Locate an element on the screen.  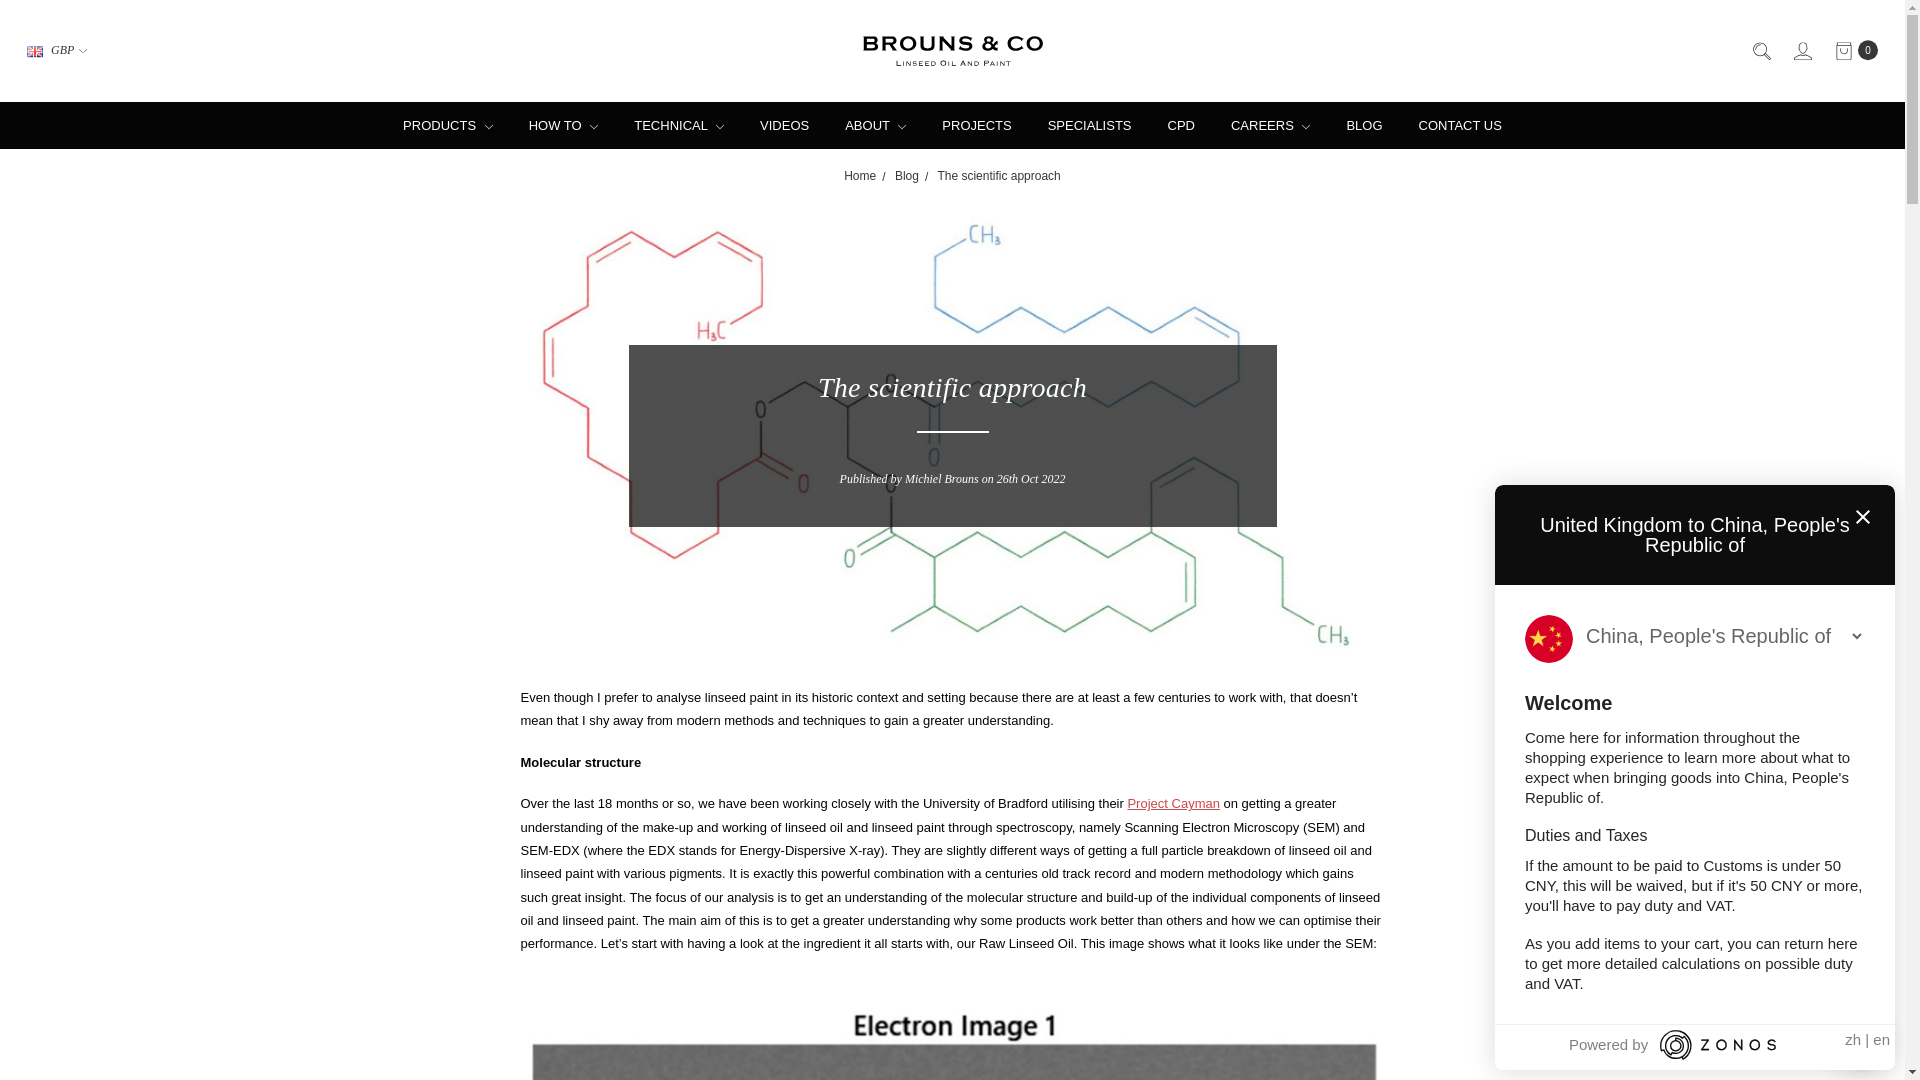
PRODUCTS is located at coordinates (448, 125).